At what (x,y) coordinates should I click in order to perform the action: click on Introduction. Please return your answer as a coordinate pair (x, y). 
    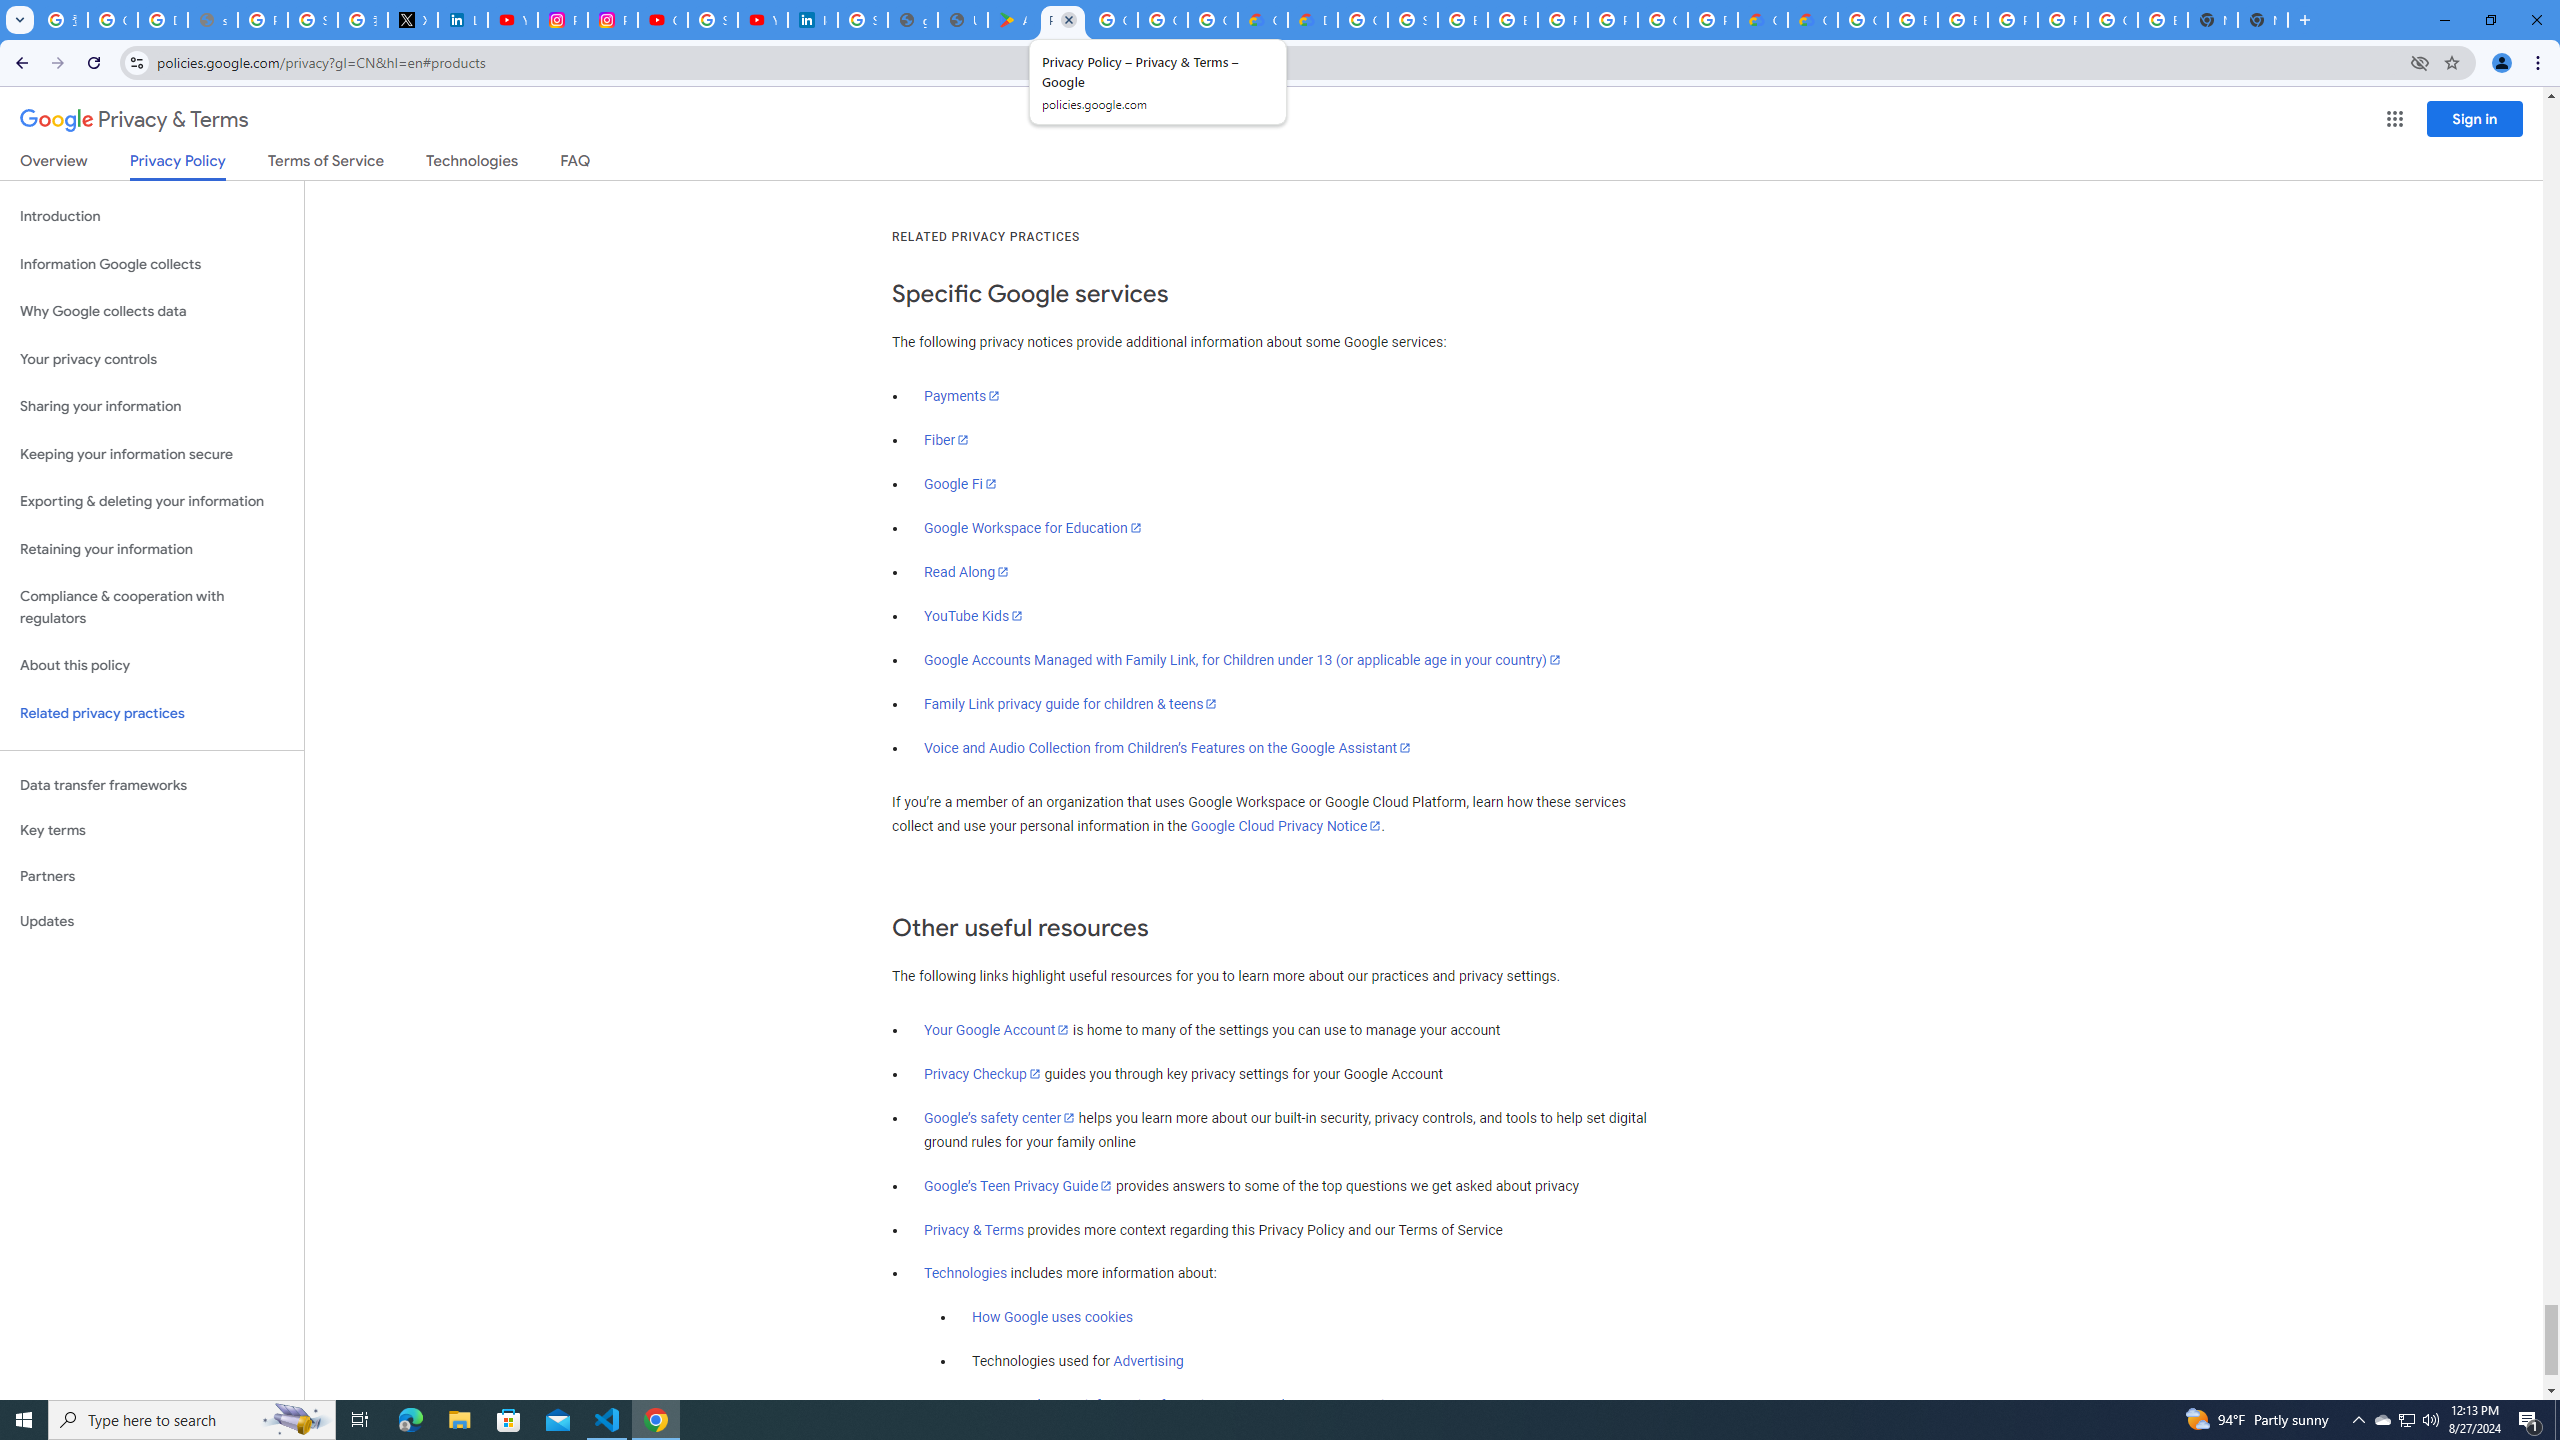
    Looking at the image, I should click on (152, 216).